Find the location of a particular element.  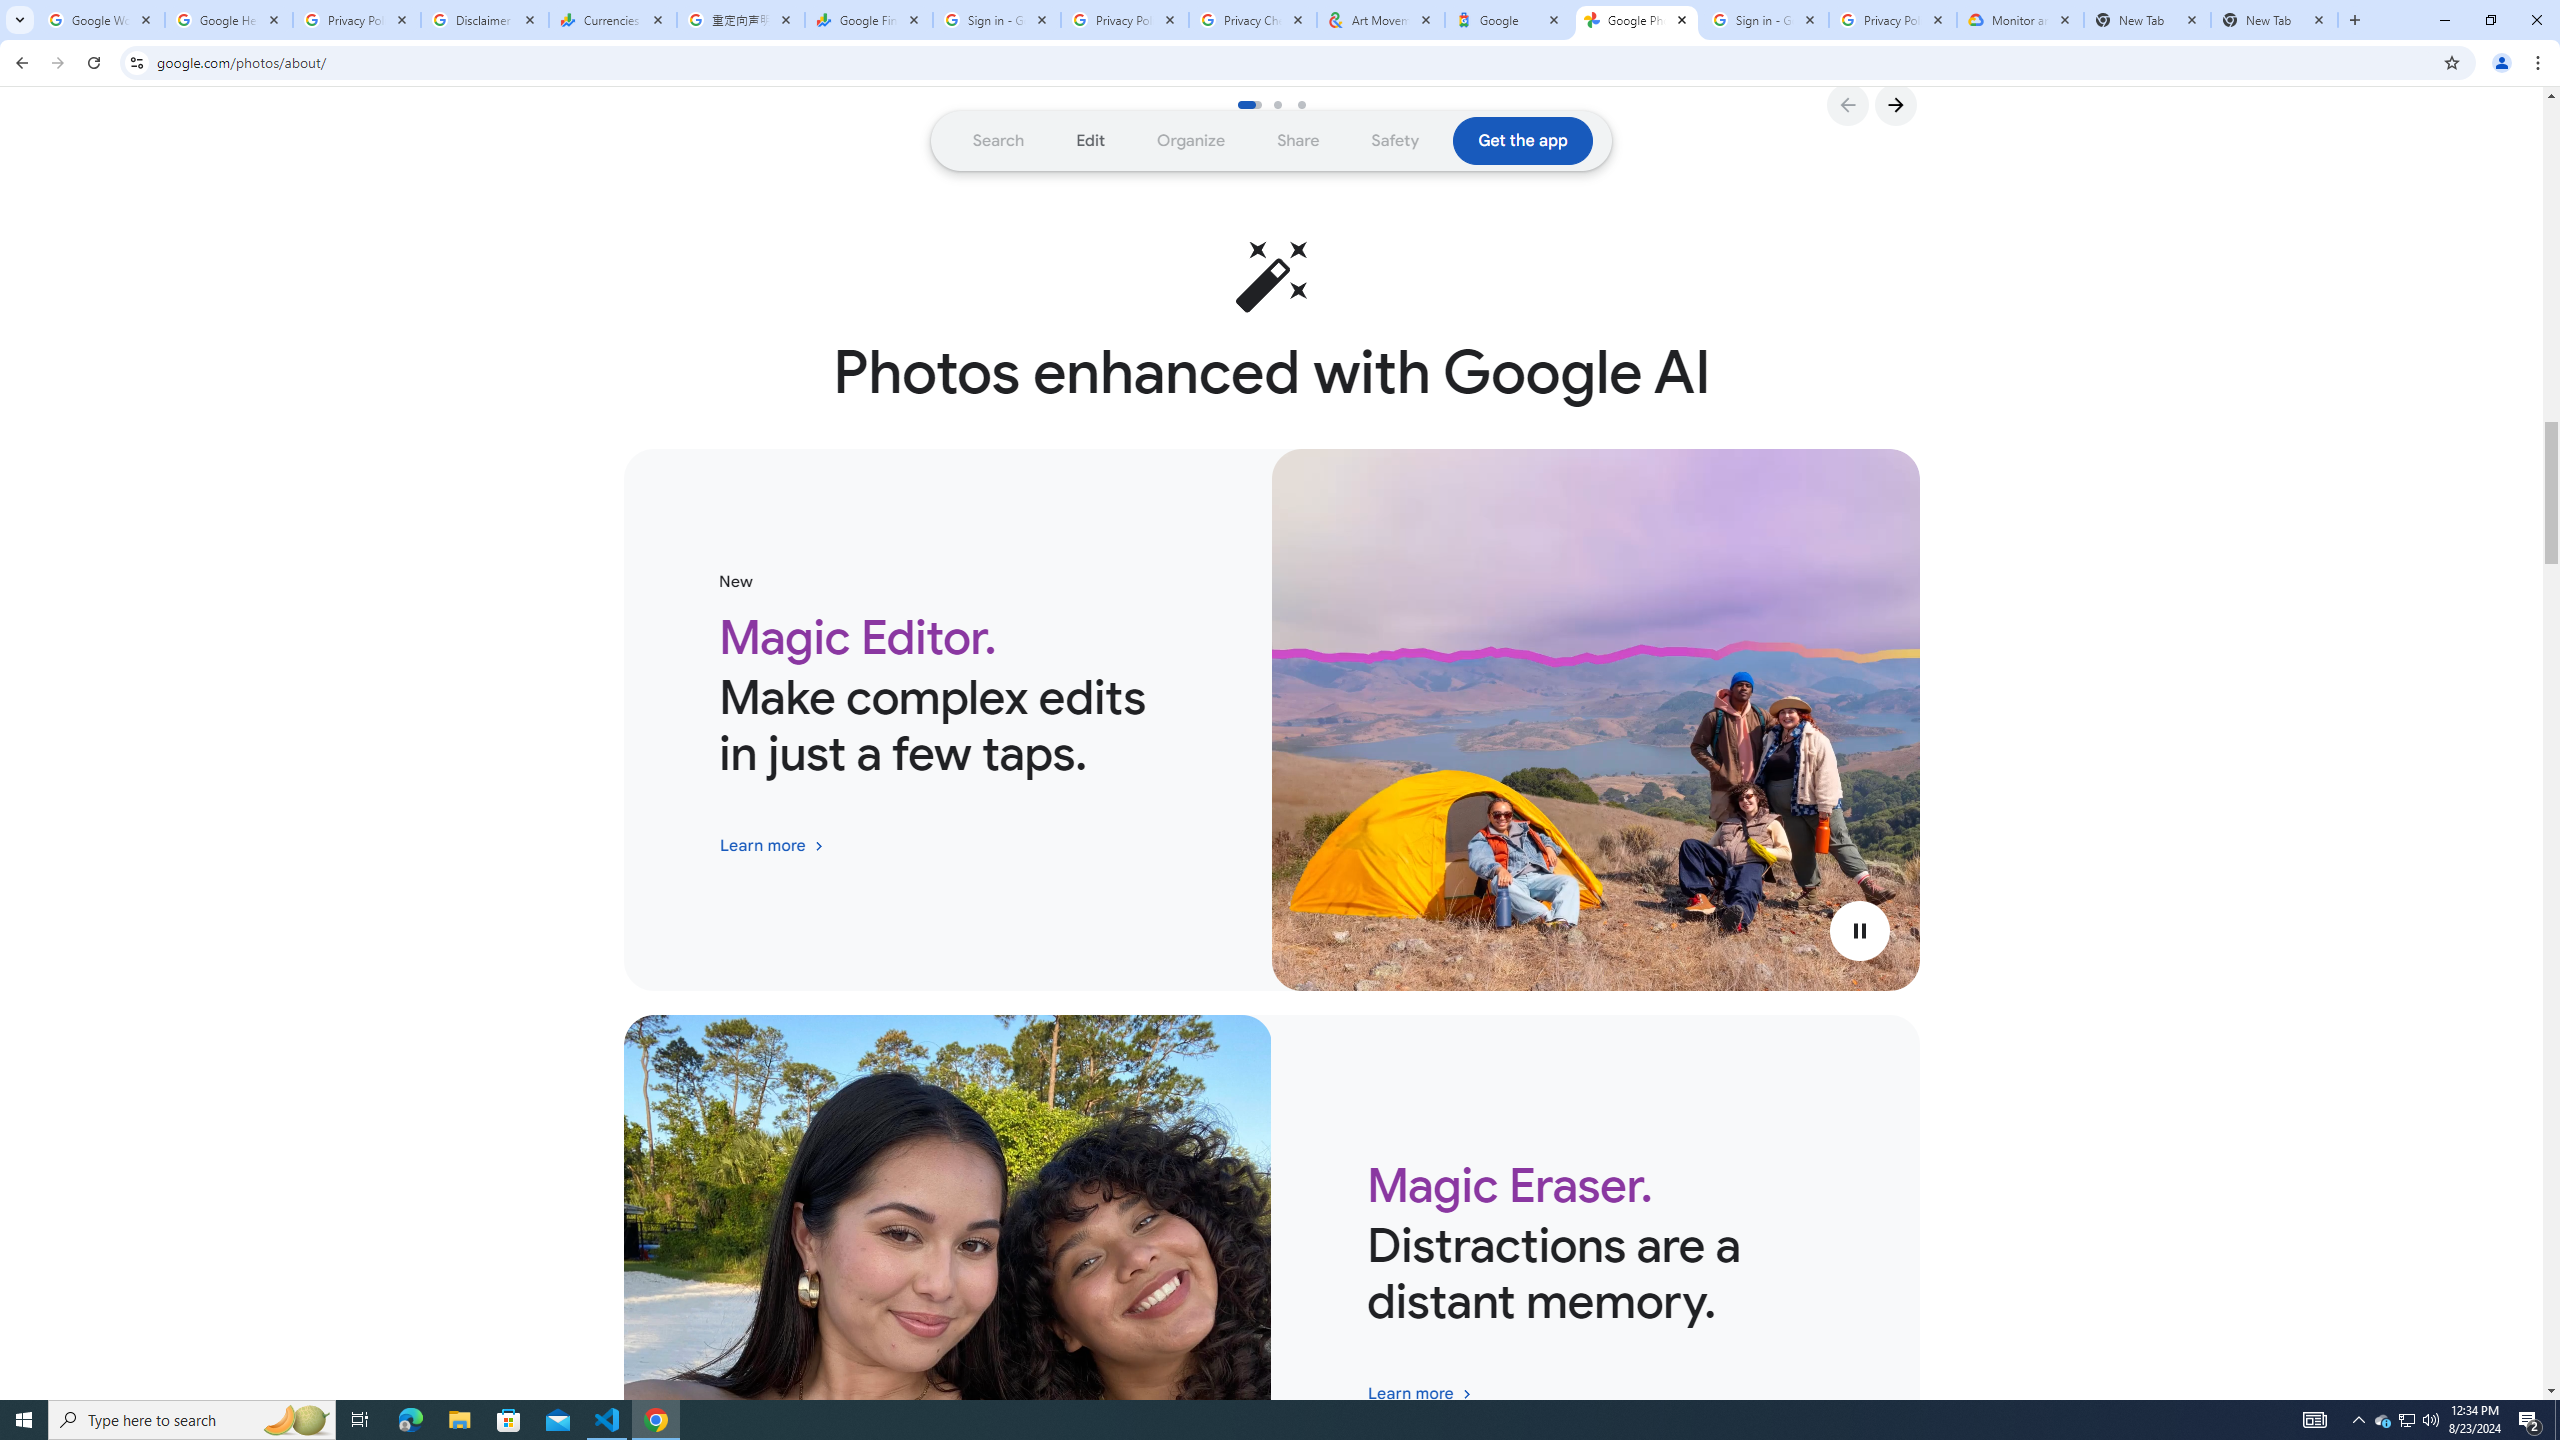

Go to Next Slide is located at coordinates (1895, 104).